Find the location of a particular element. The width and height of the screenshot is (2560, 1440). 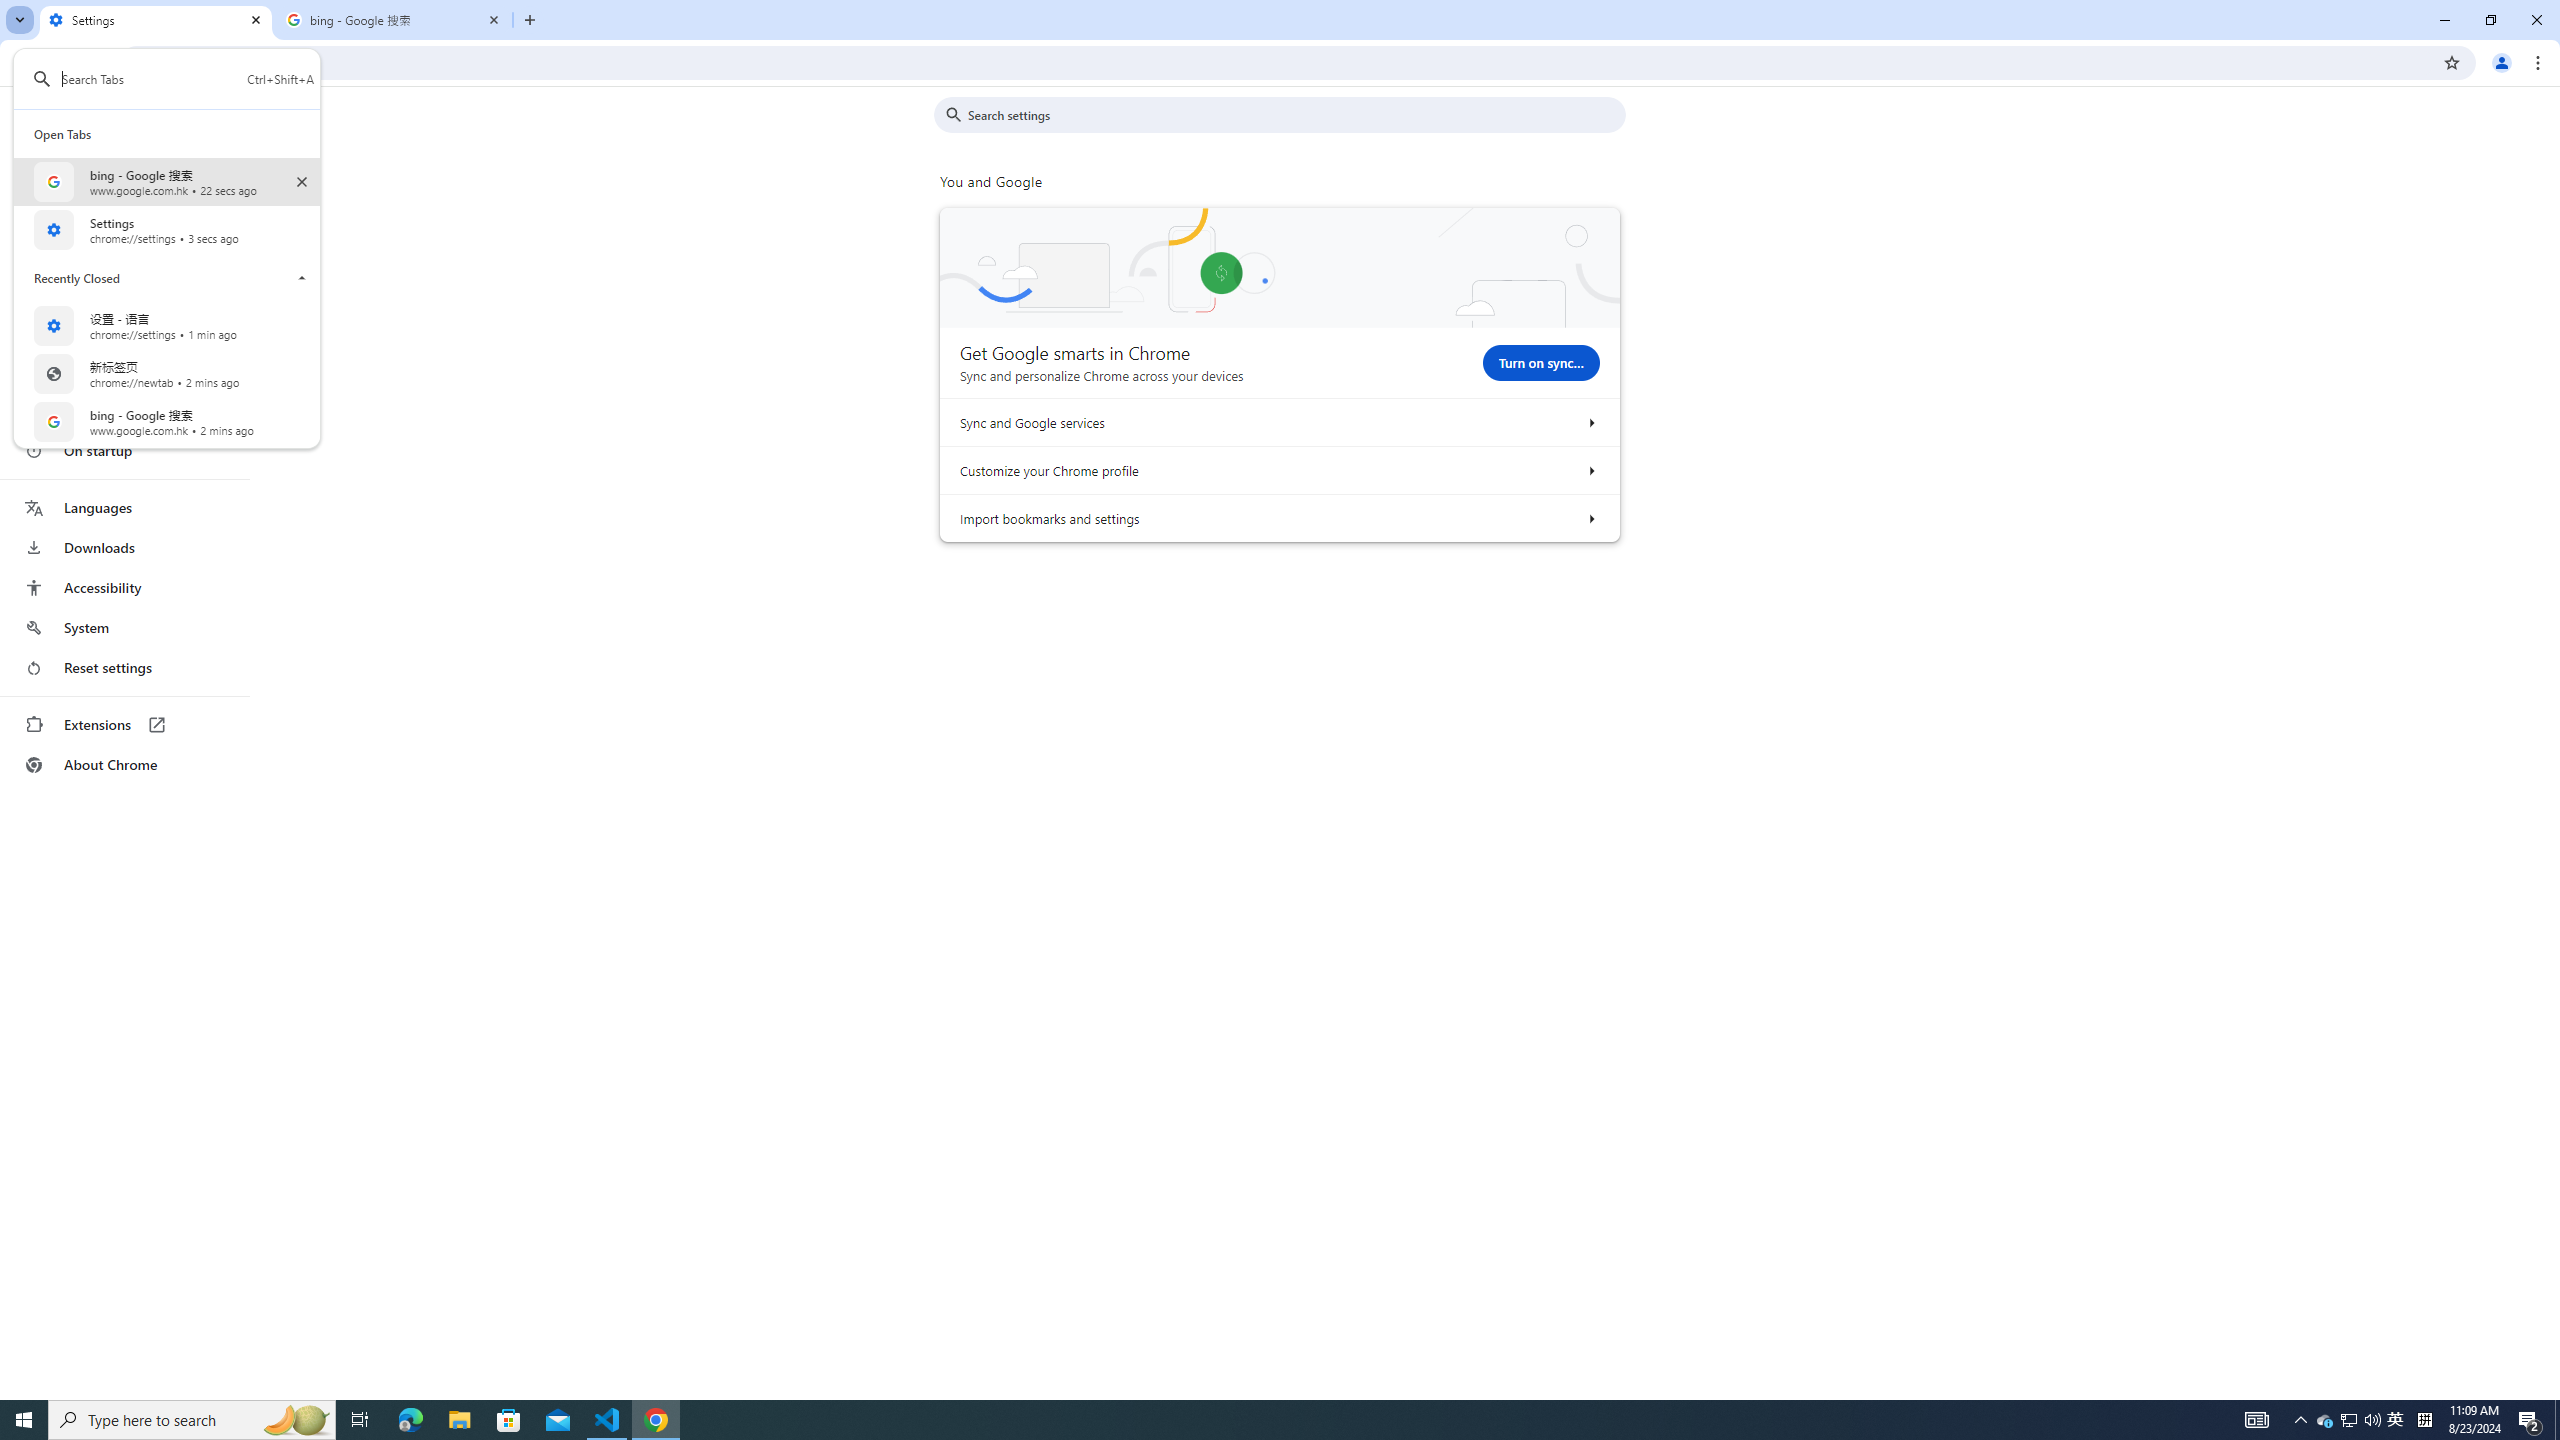

Accessibility is located at coordinates (608, 1420).